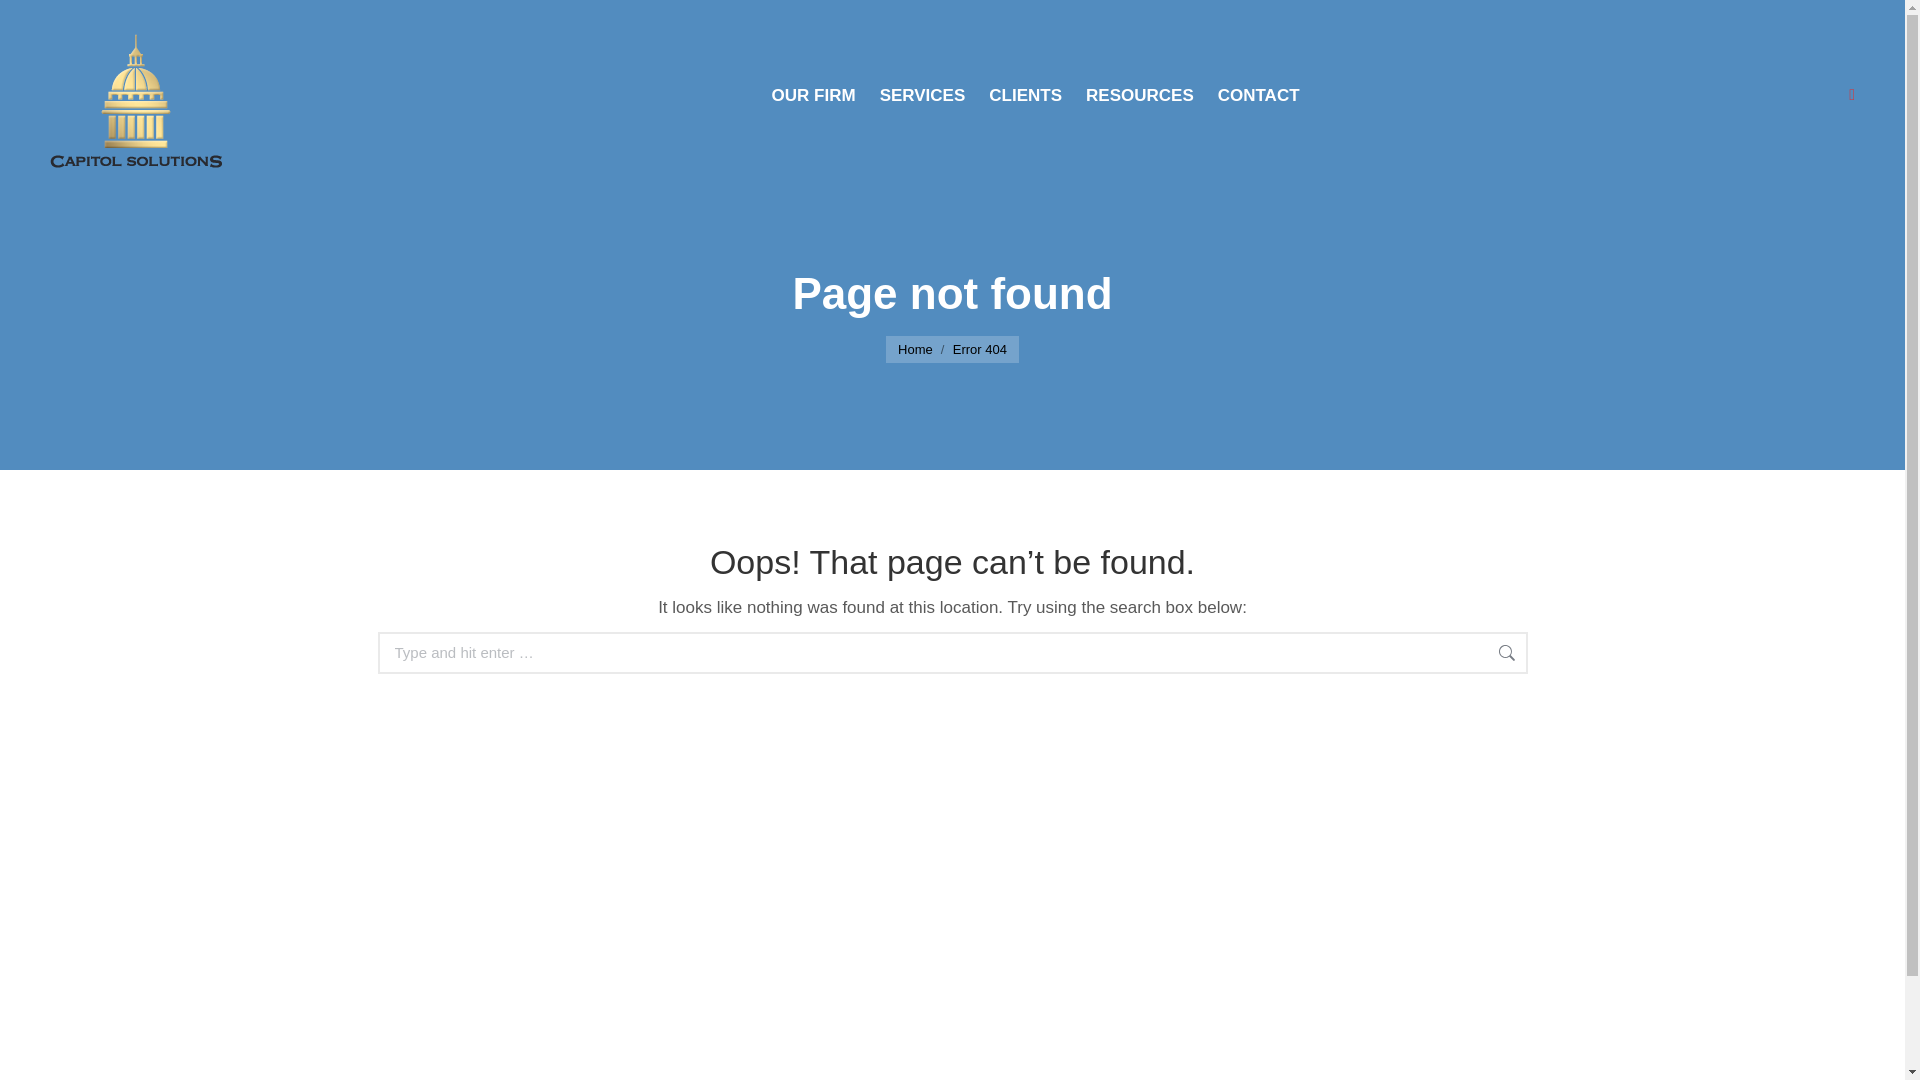  Describe the element at coordinates (813, 95) in the screenshot. I see `OUR FIRM` at that location.